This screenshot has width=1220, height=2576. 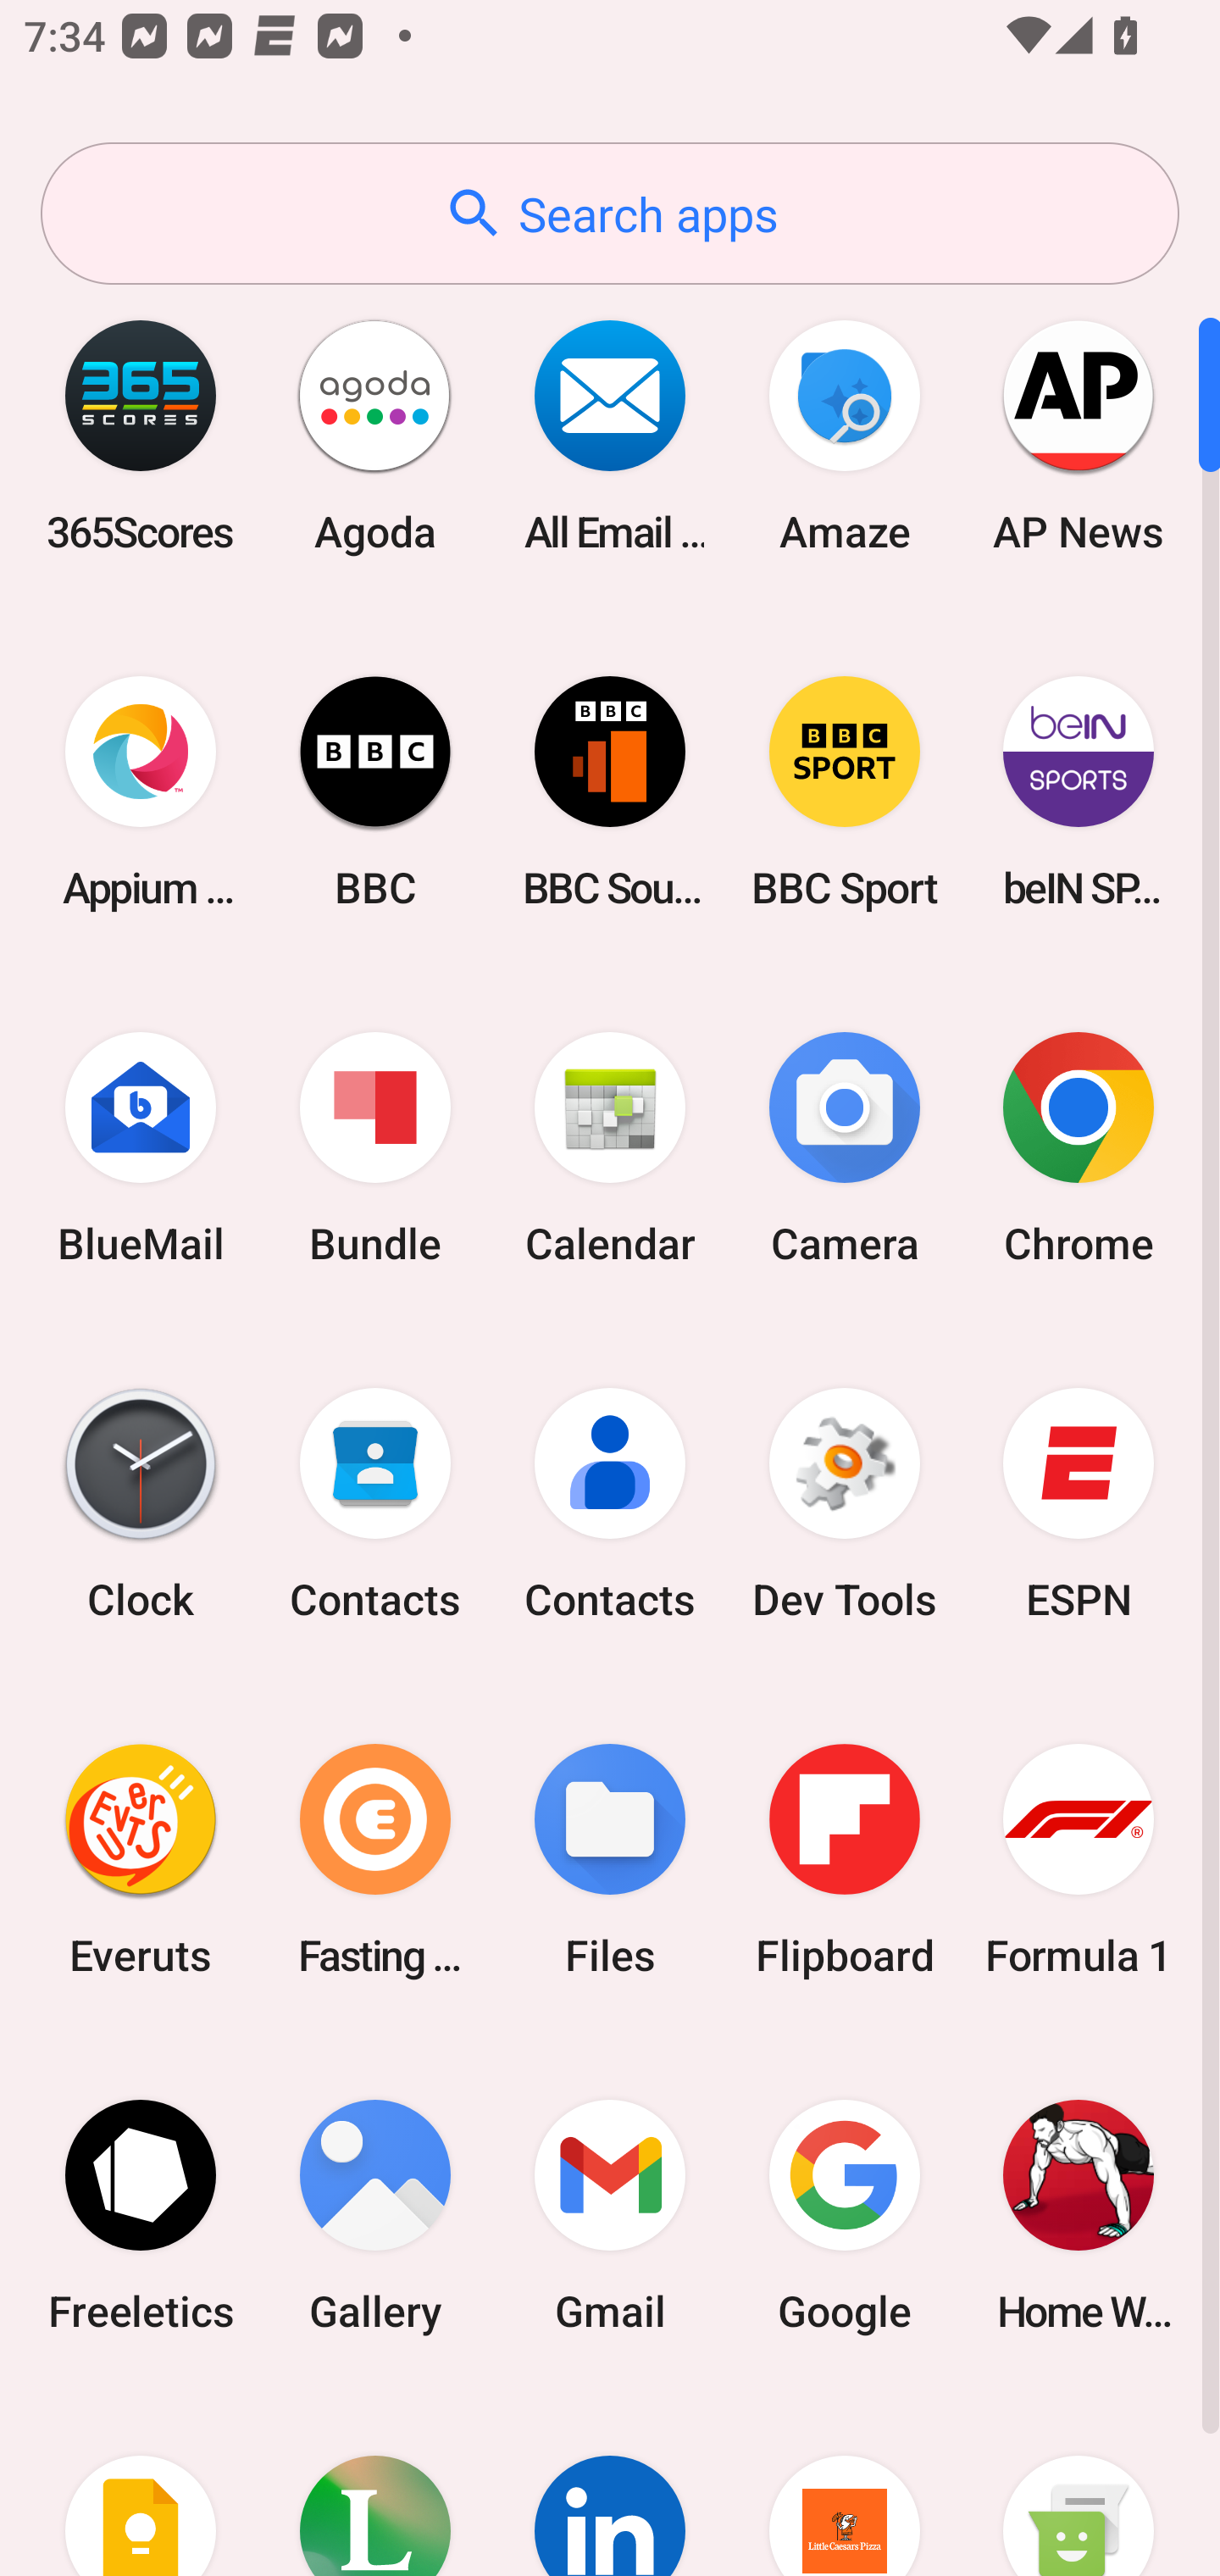 What do you see at coordinates (844, 2215) in the screenshot?
I see `Google` at bounding box center [844, 2215].